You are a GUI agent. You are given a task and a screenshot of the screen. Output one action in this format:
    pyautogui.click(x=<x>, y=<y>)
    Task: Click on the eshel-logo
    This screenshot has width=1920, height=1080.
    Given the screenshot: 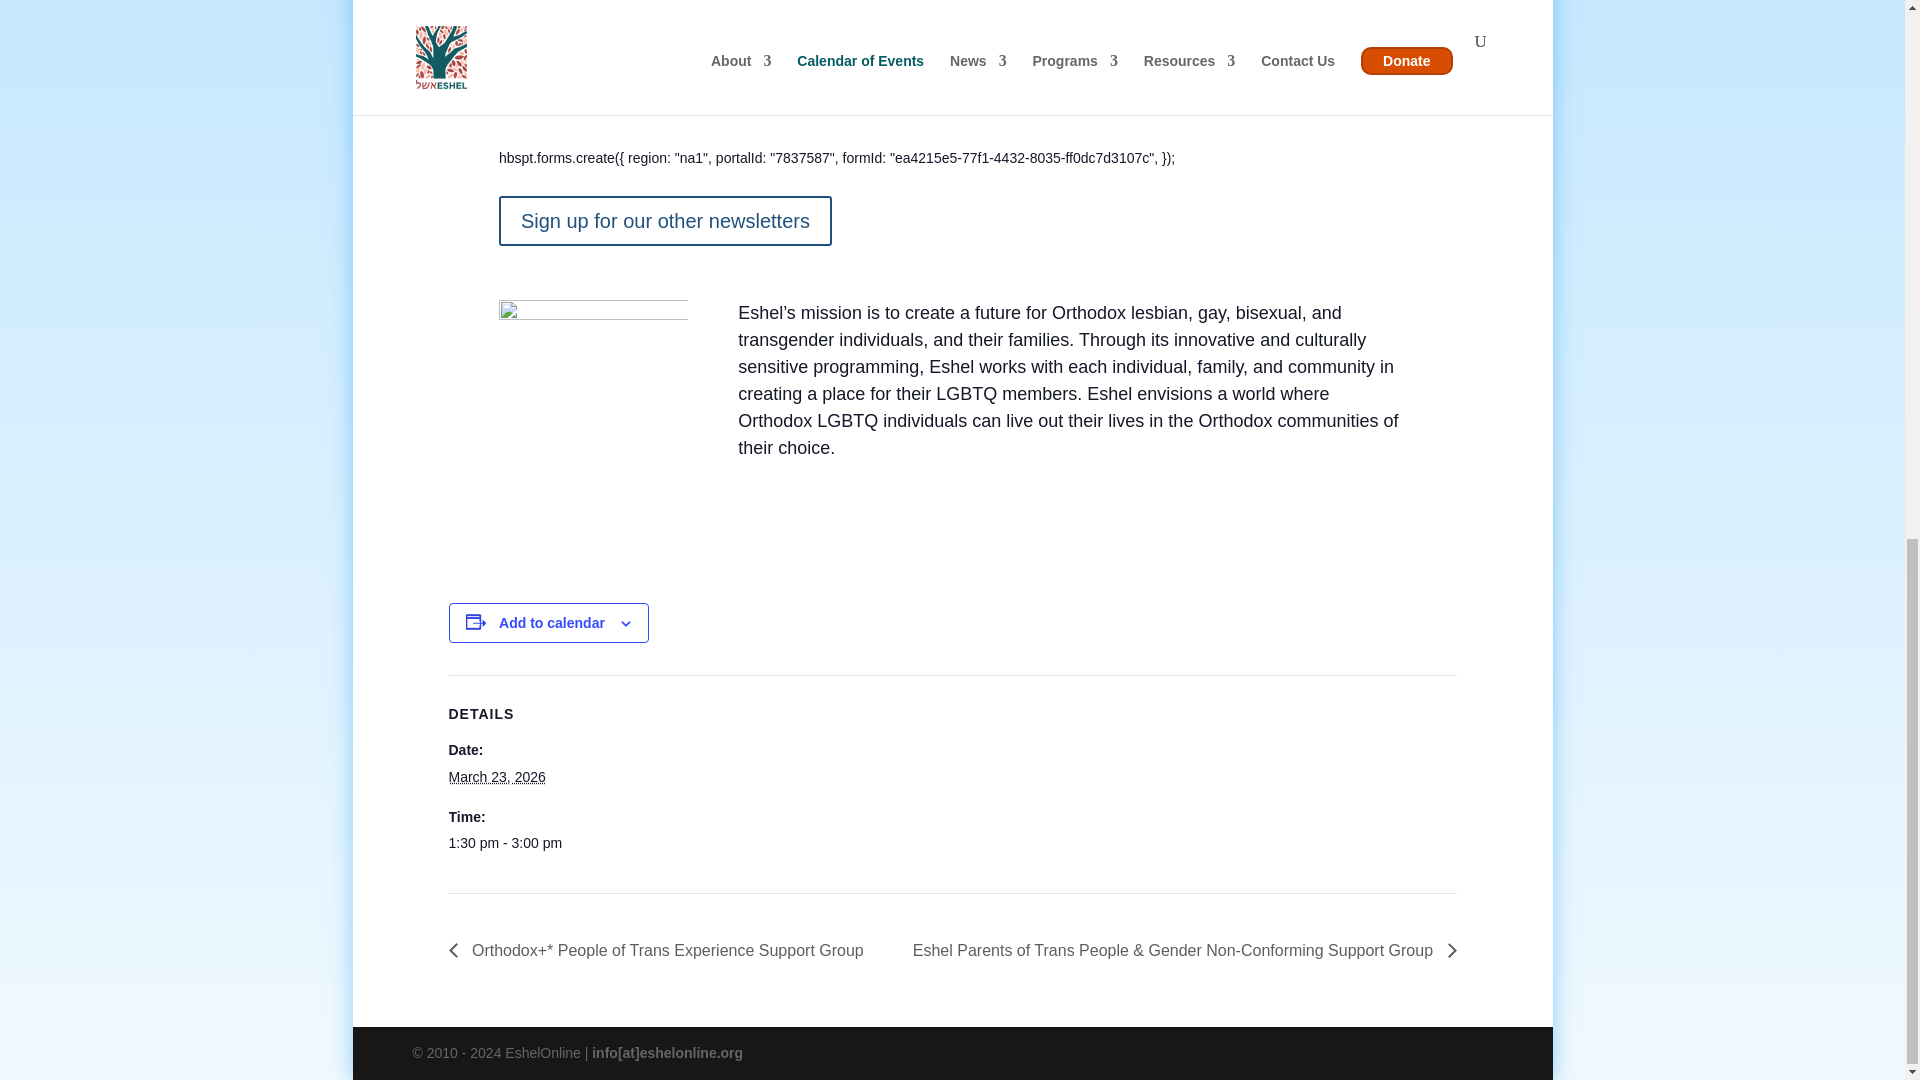 What is the action you would take?
    pyautogui.click(x=593, y=369)
    